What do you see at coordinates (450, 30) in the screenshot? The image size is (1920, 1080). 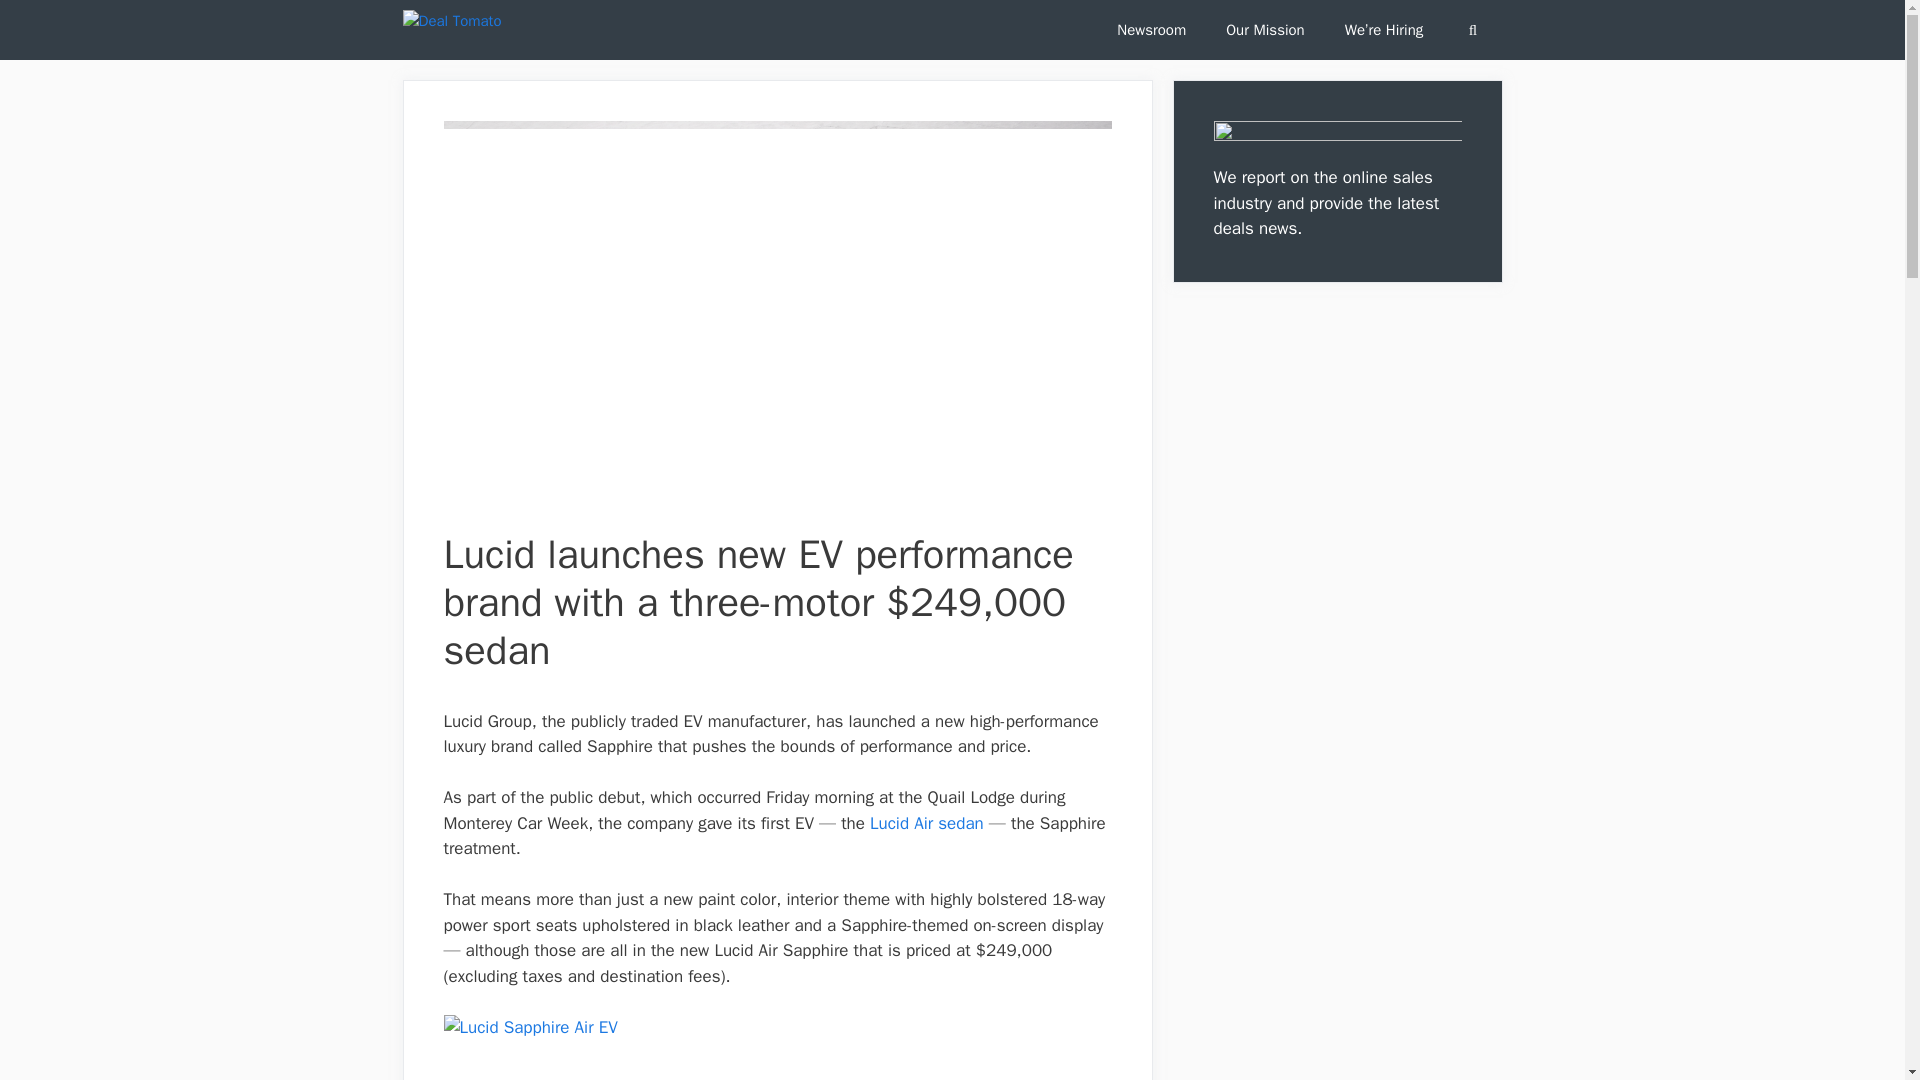 I see `Deal Tomato` at bounding box center [450, 30].